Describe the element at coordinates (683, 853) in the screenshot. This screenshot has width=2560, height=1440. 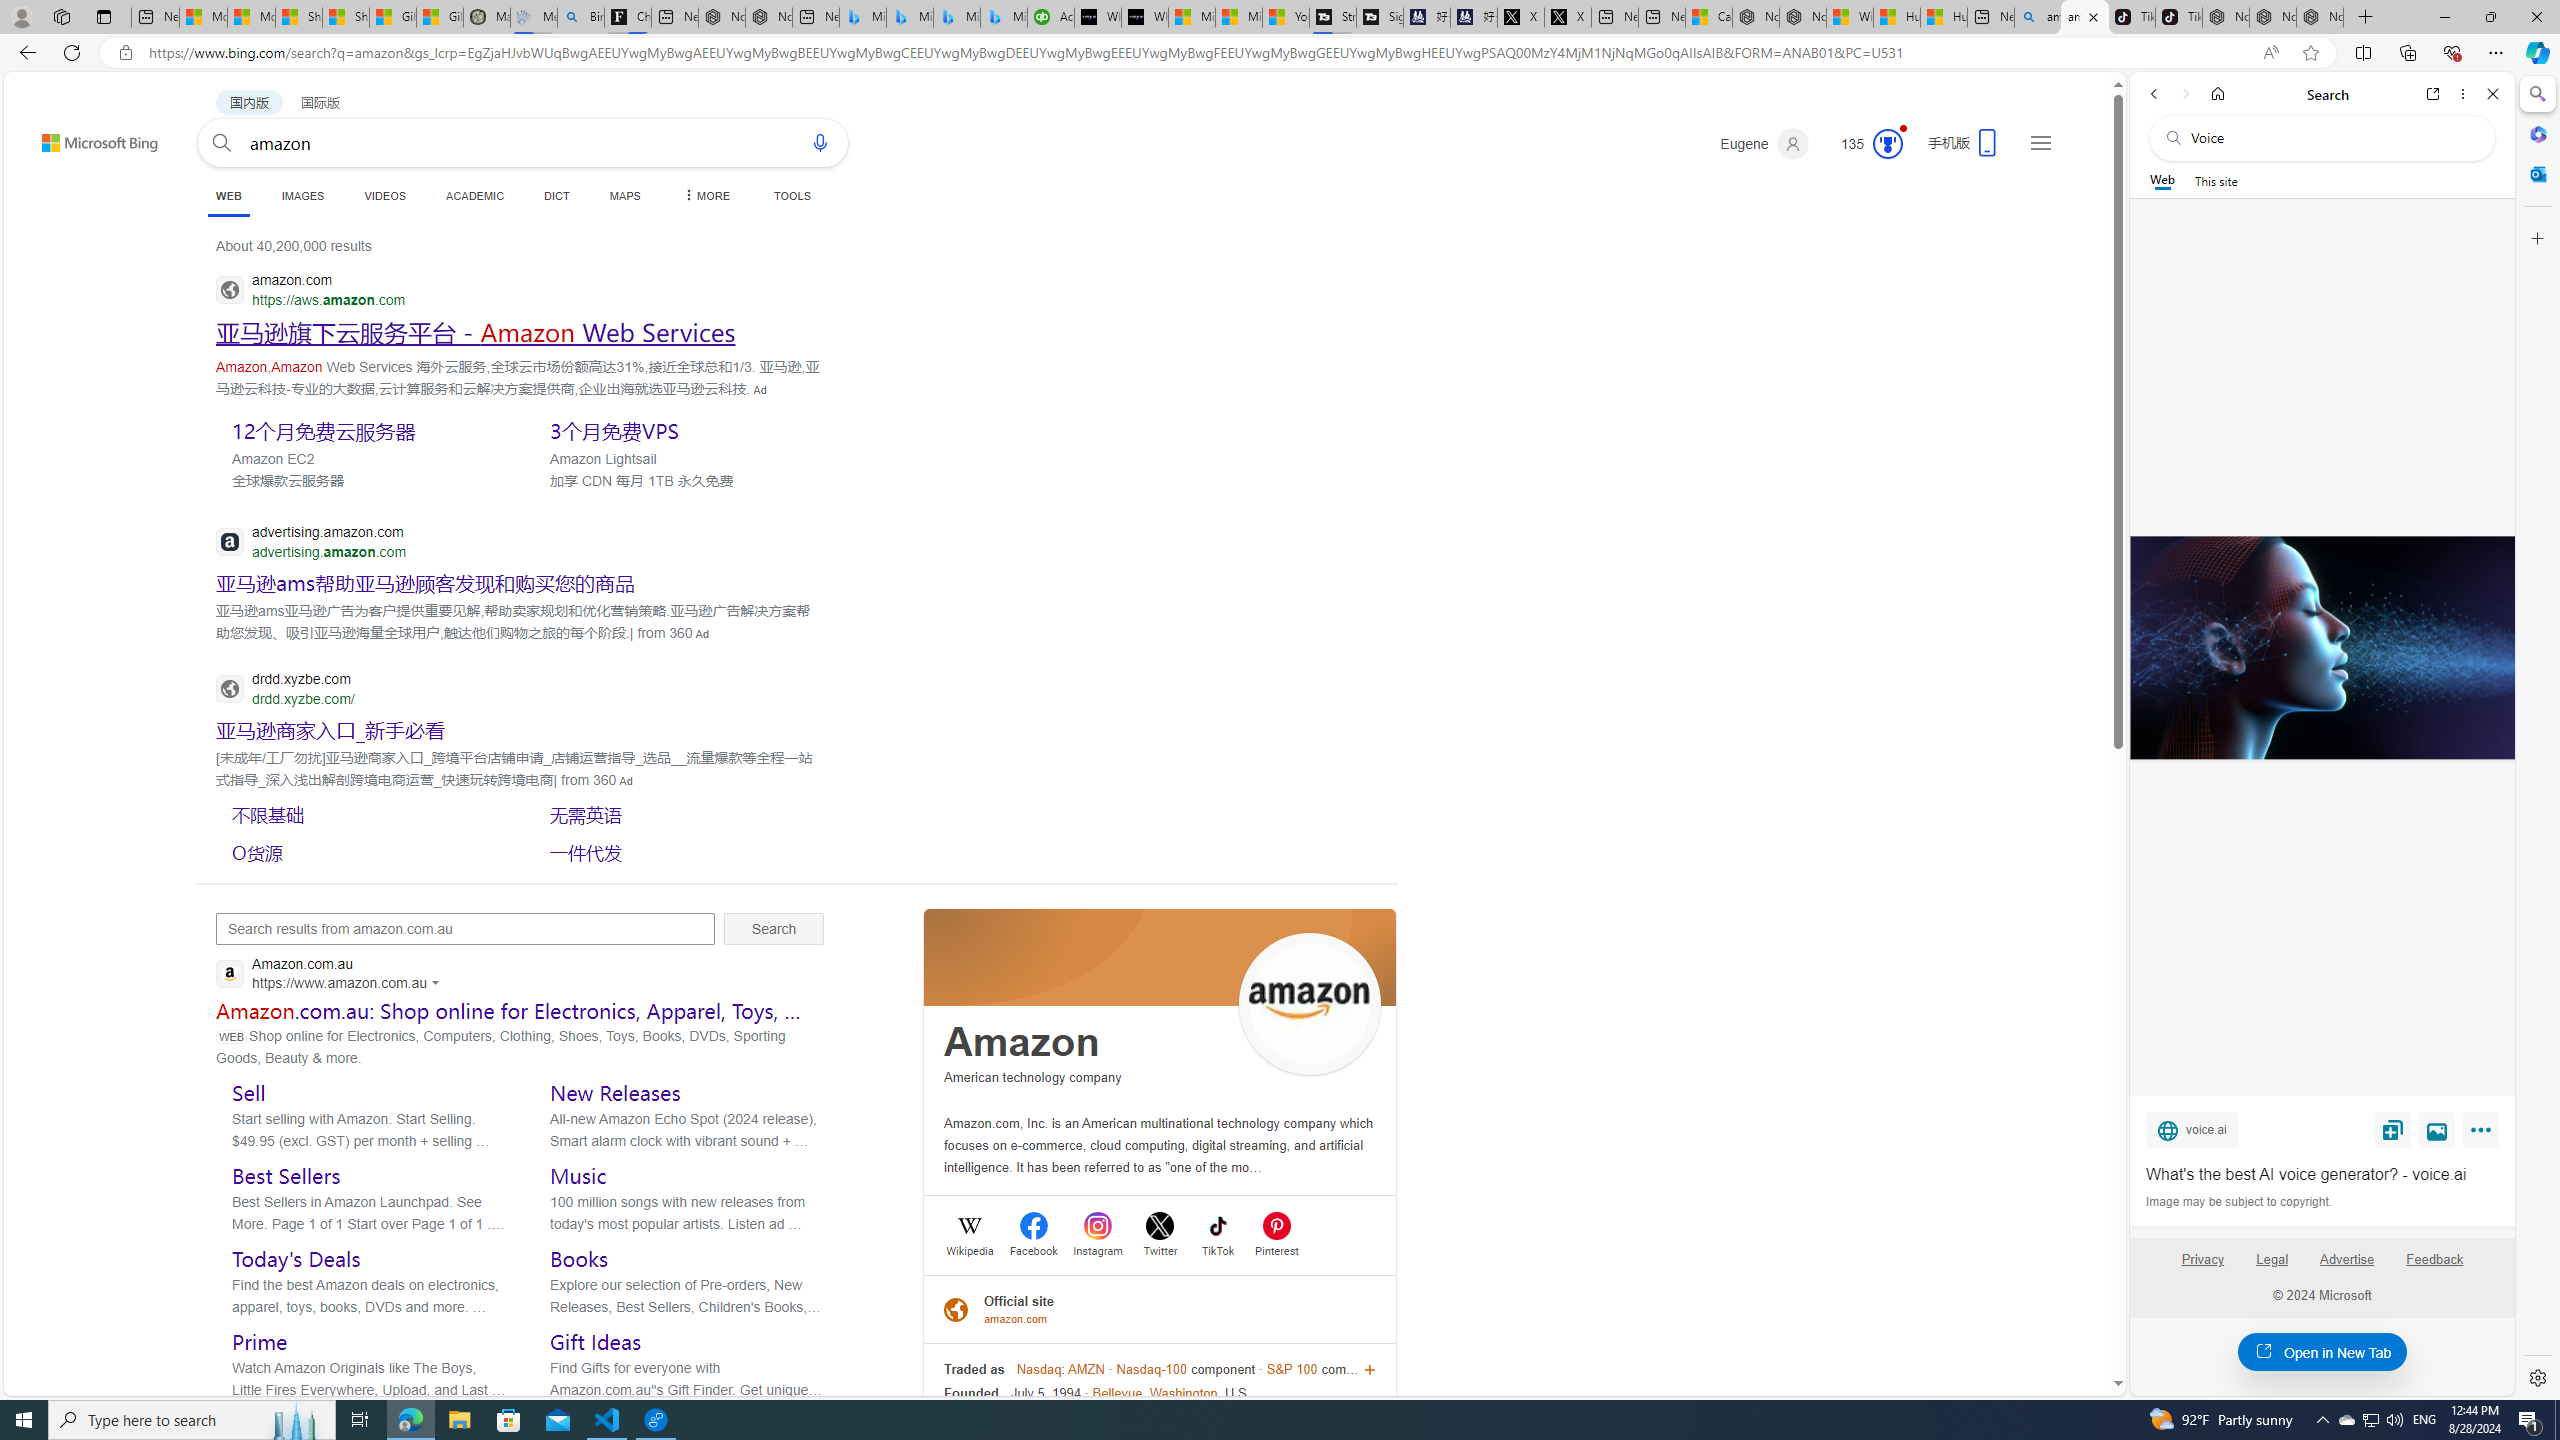
I see `SERP,5571` at that location.